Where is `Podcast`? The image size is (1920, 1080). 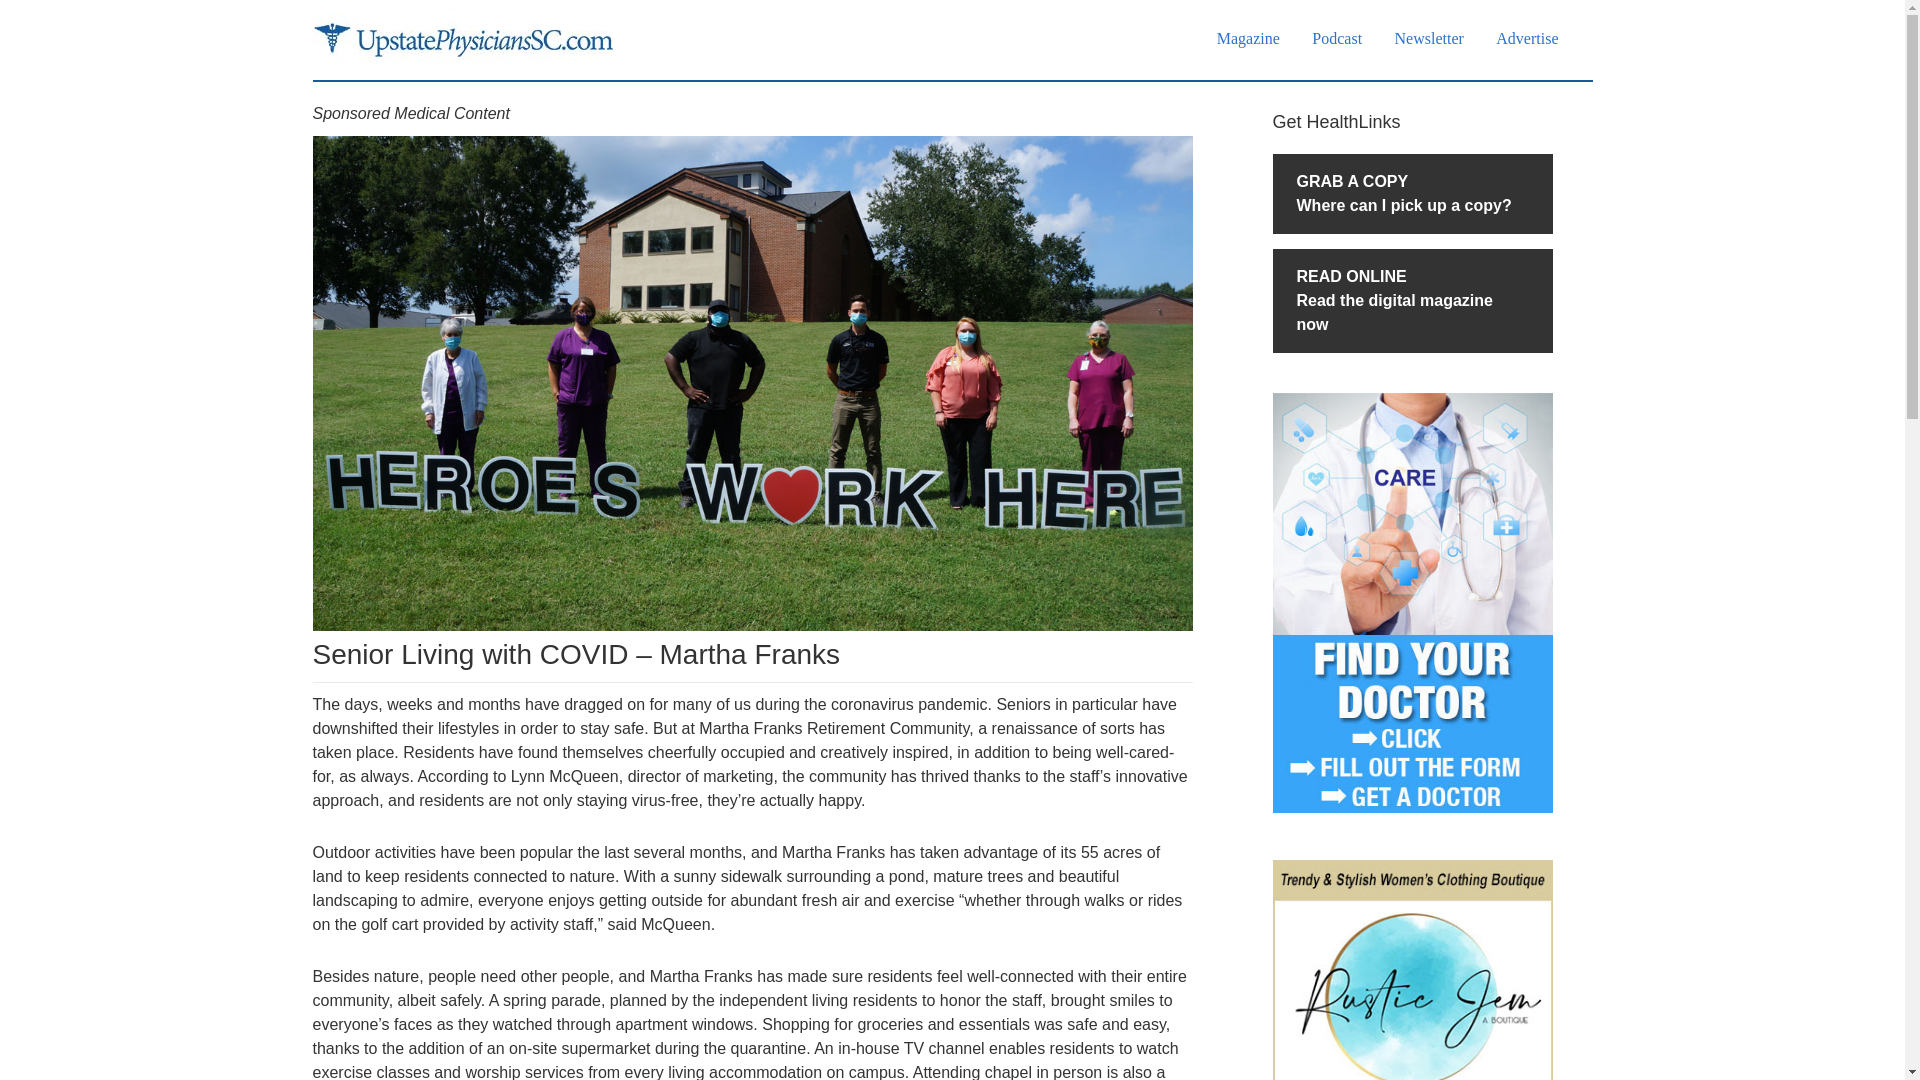 Podcast is located at coordinates (1336, 38).